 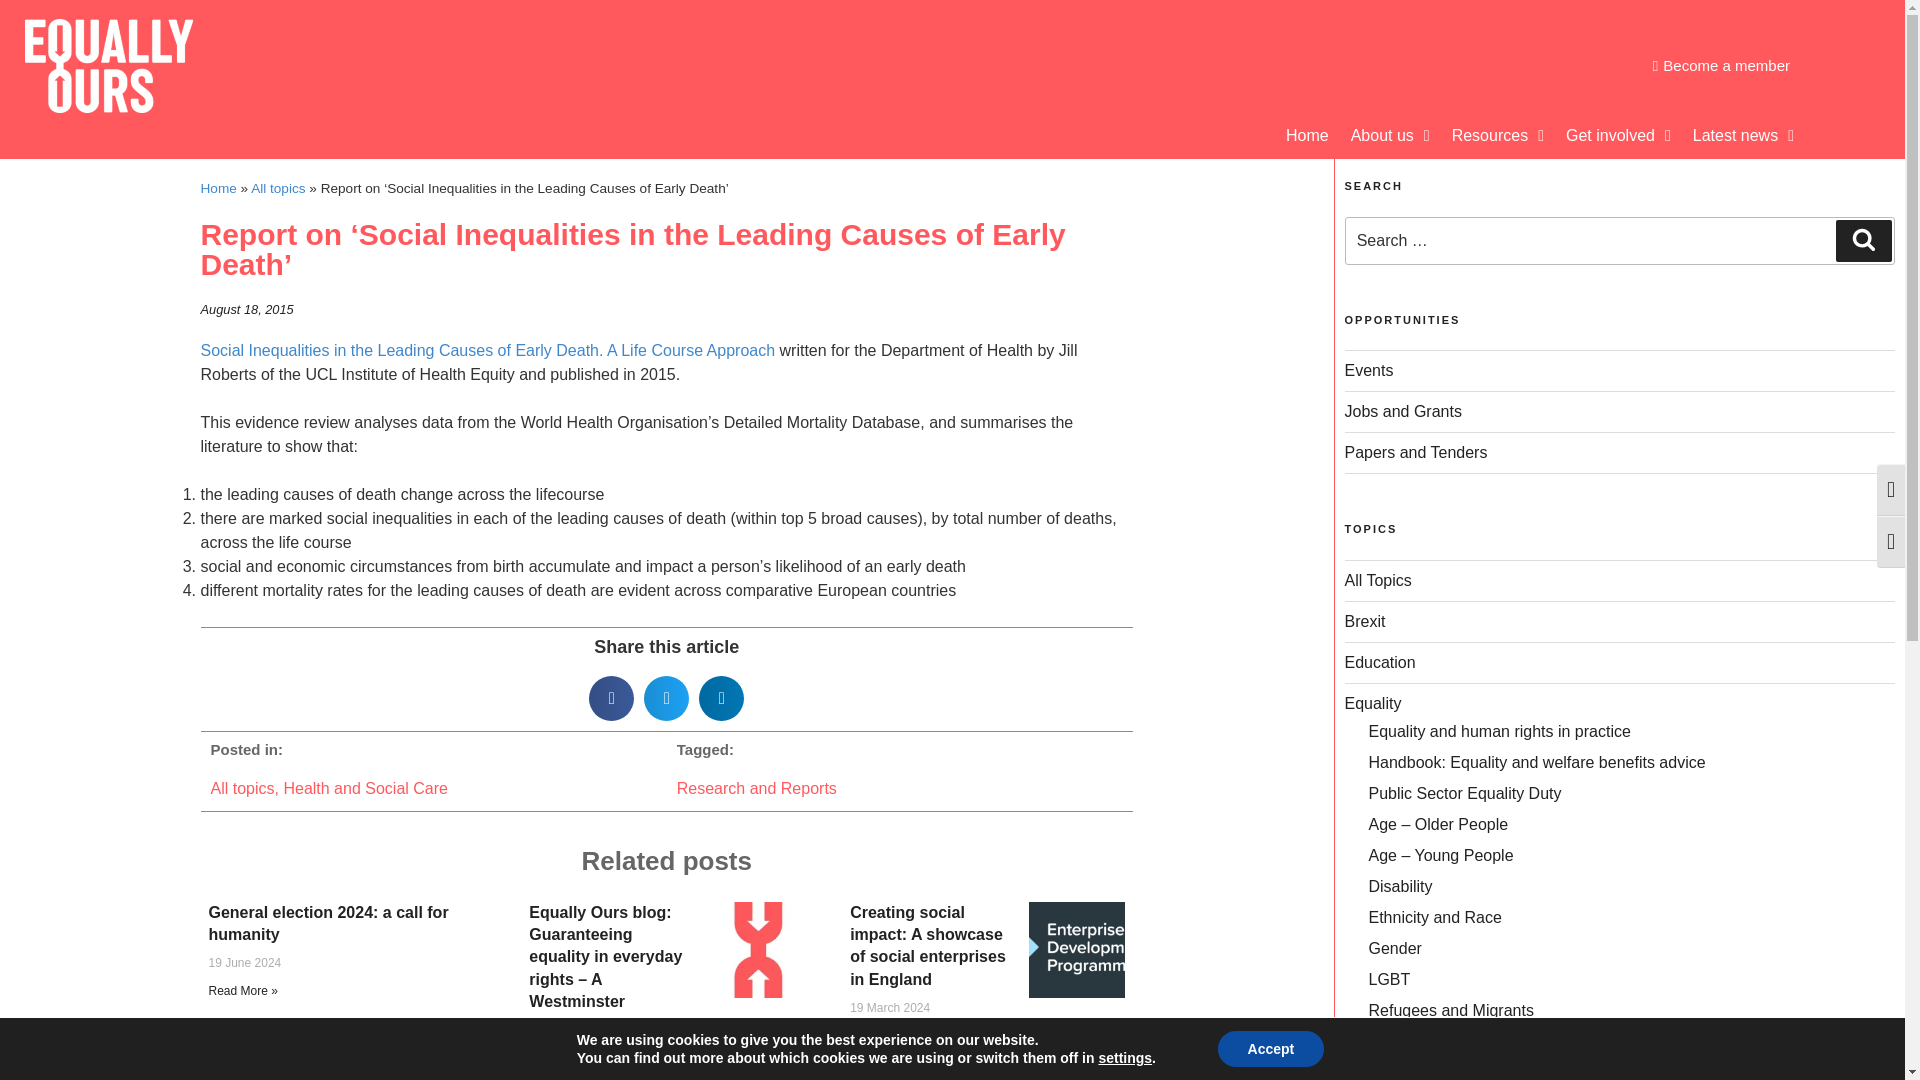 What do you see at coordinates (1307, 136) in the screenshot?
I see `Home` at bounding box center [1307, 136].